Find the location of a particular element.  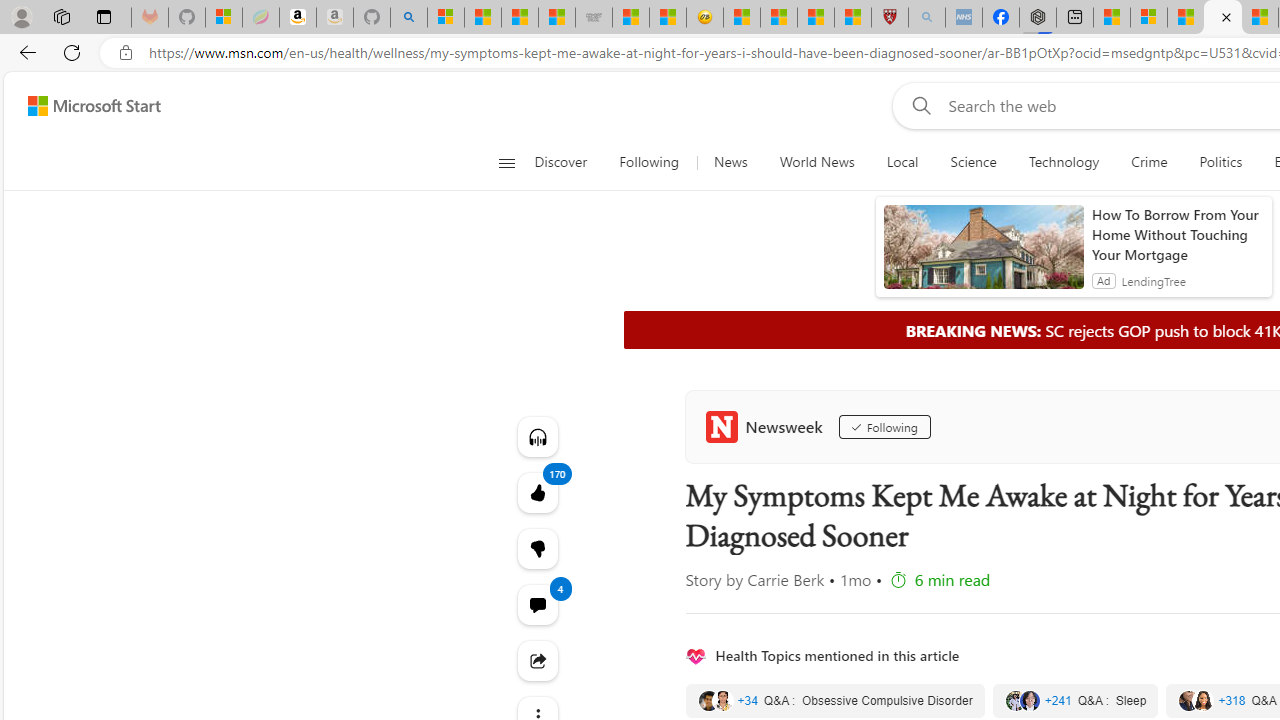

170 is located at coordinates (538, 548).